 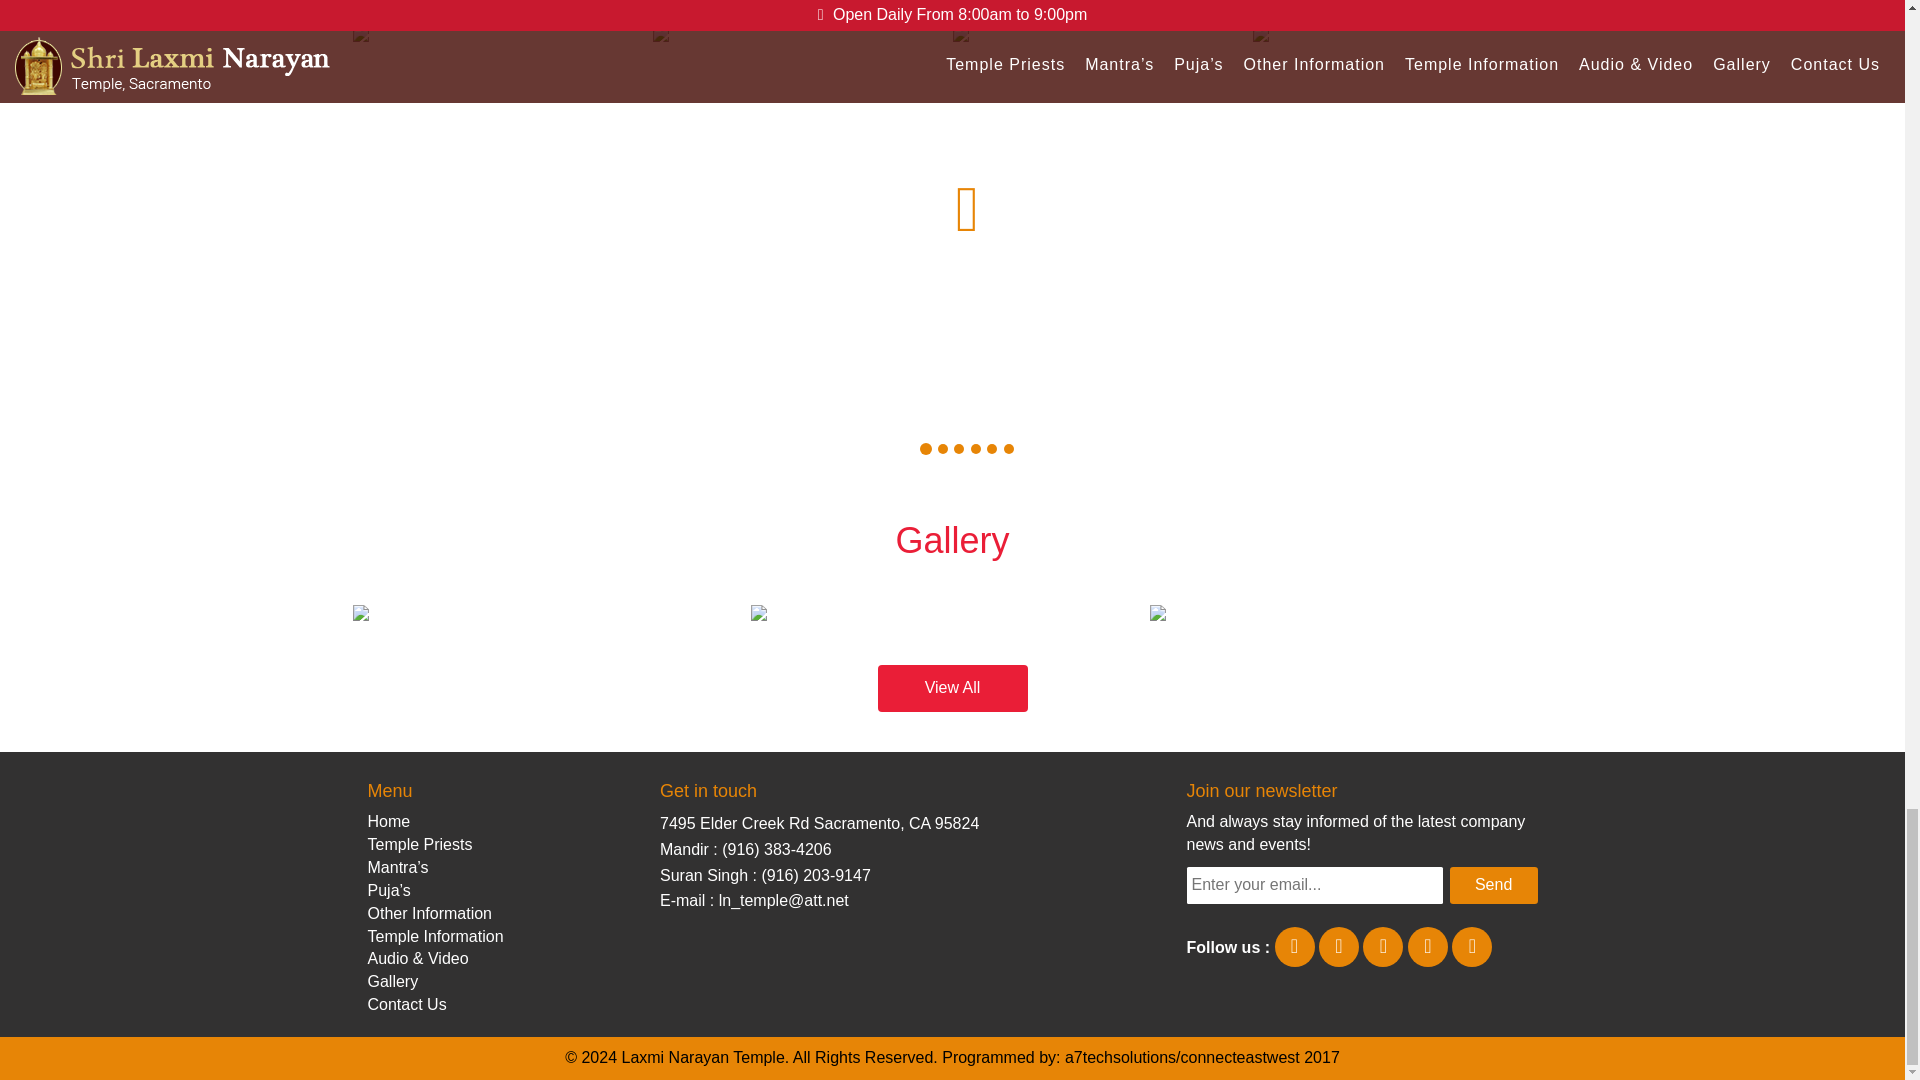 What do you see at coordinates (1427, 946) in the screenshot?
I see `Pinterest` at bounding box center [1427, 946].